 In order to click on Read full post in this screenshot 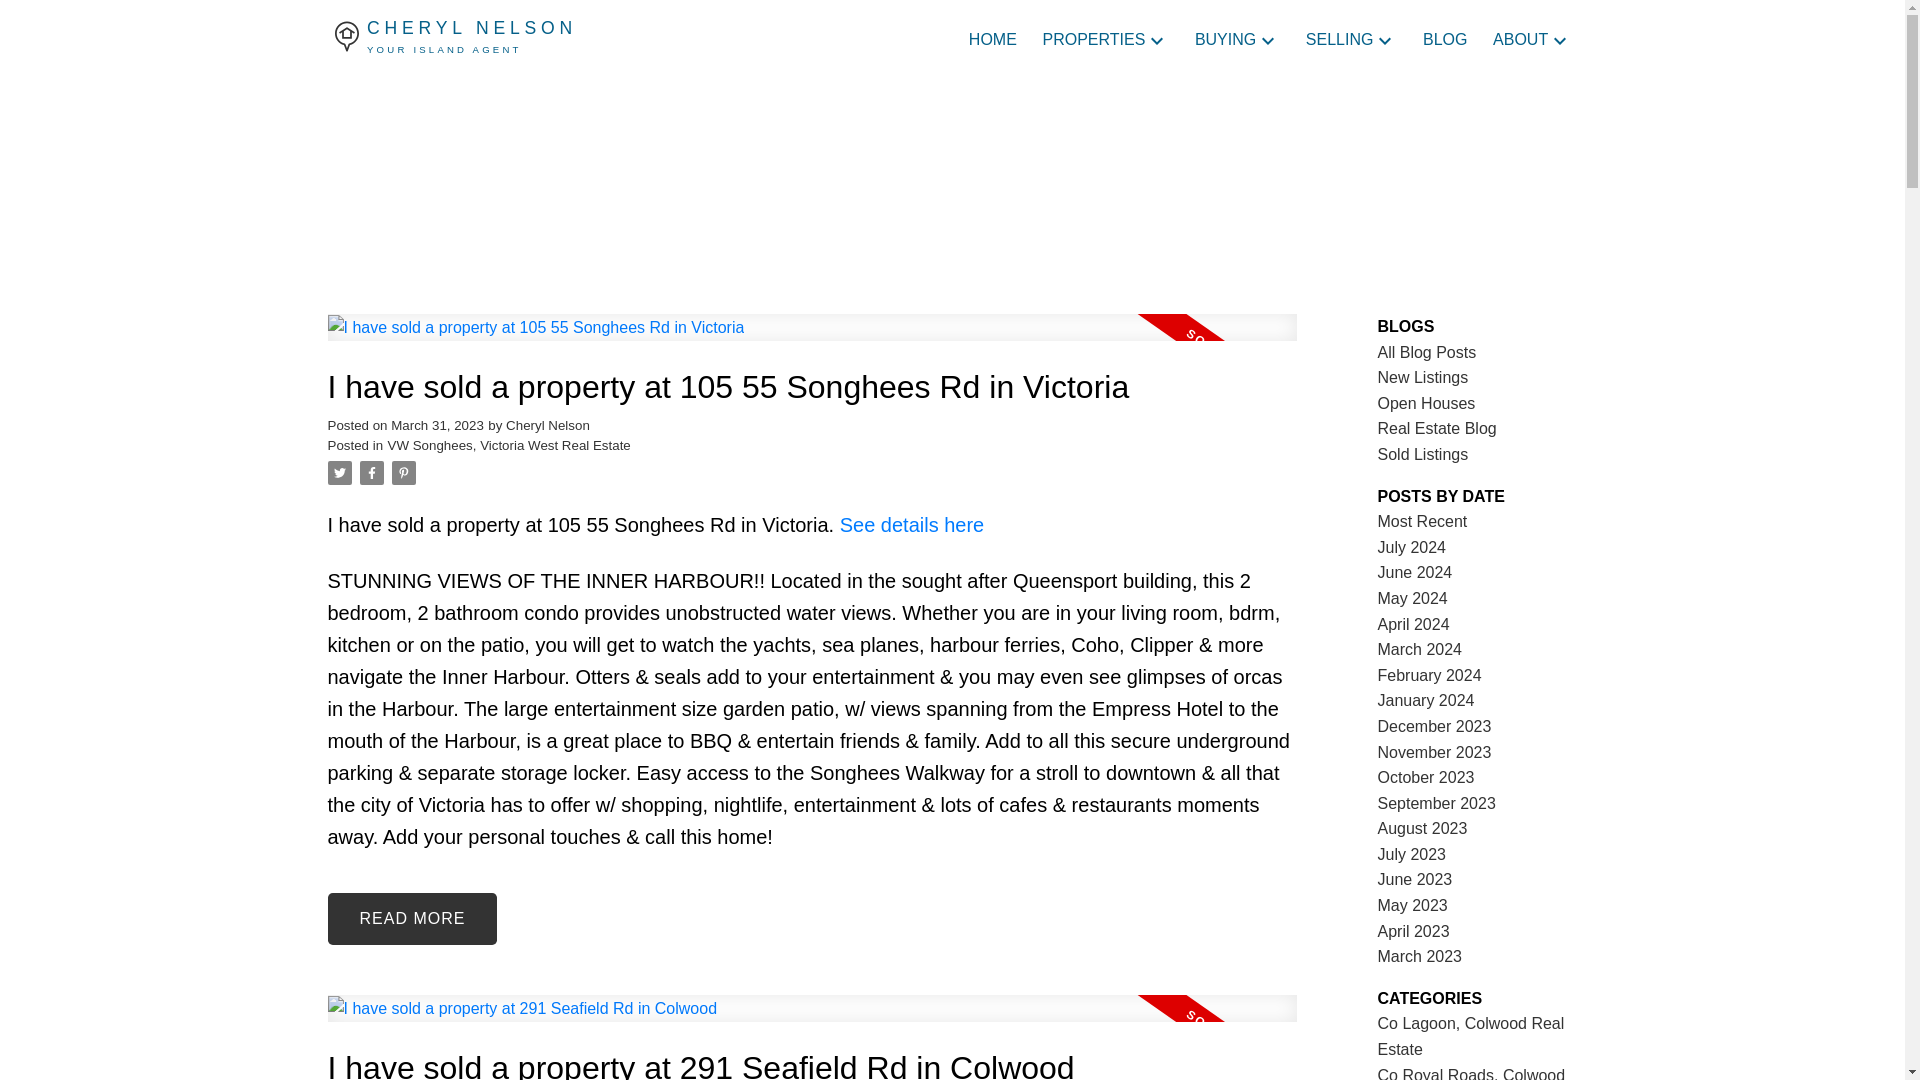, I will do `click(494, 40)`.